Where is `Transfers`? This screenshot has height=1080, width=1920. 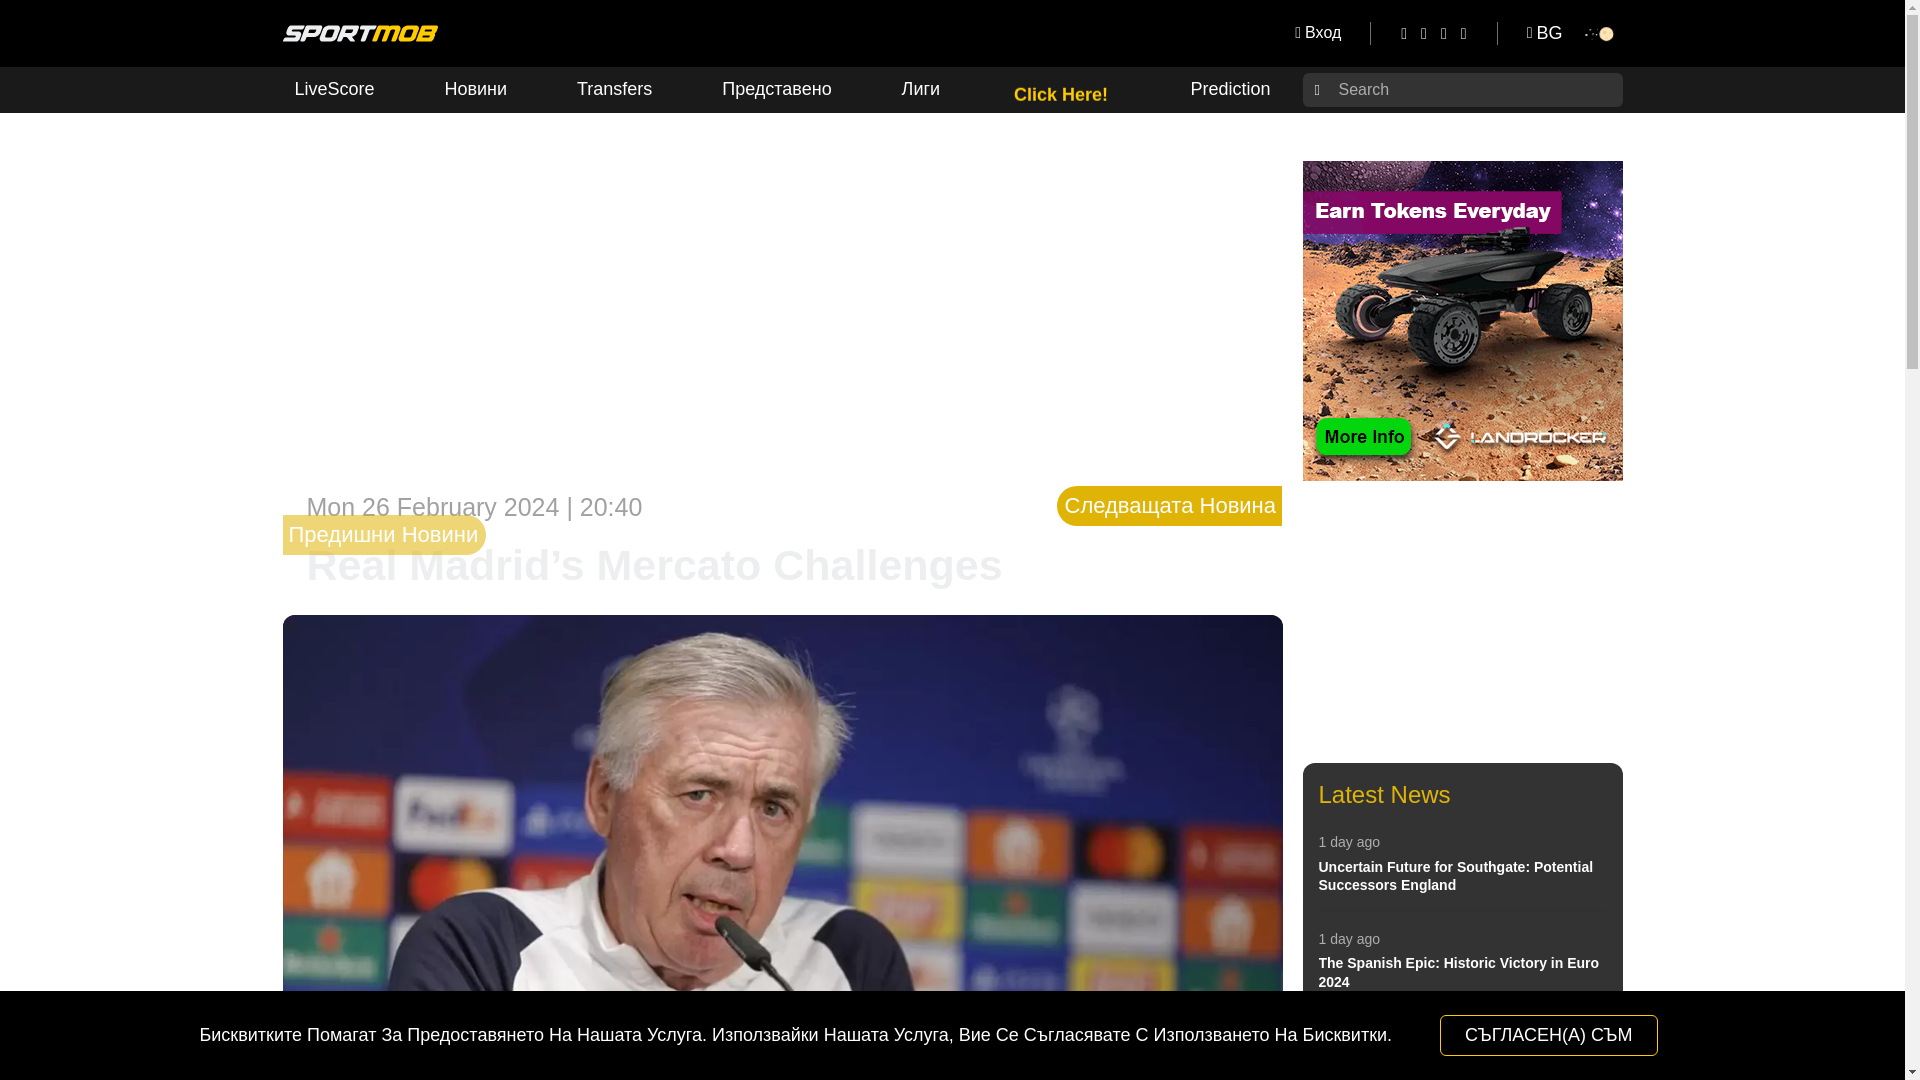
Transfers is located at coordinates (614, 89).